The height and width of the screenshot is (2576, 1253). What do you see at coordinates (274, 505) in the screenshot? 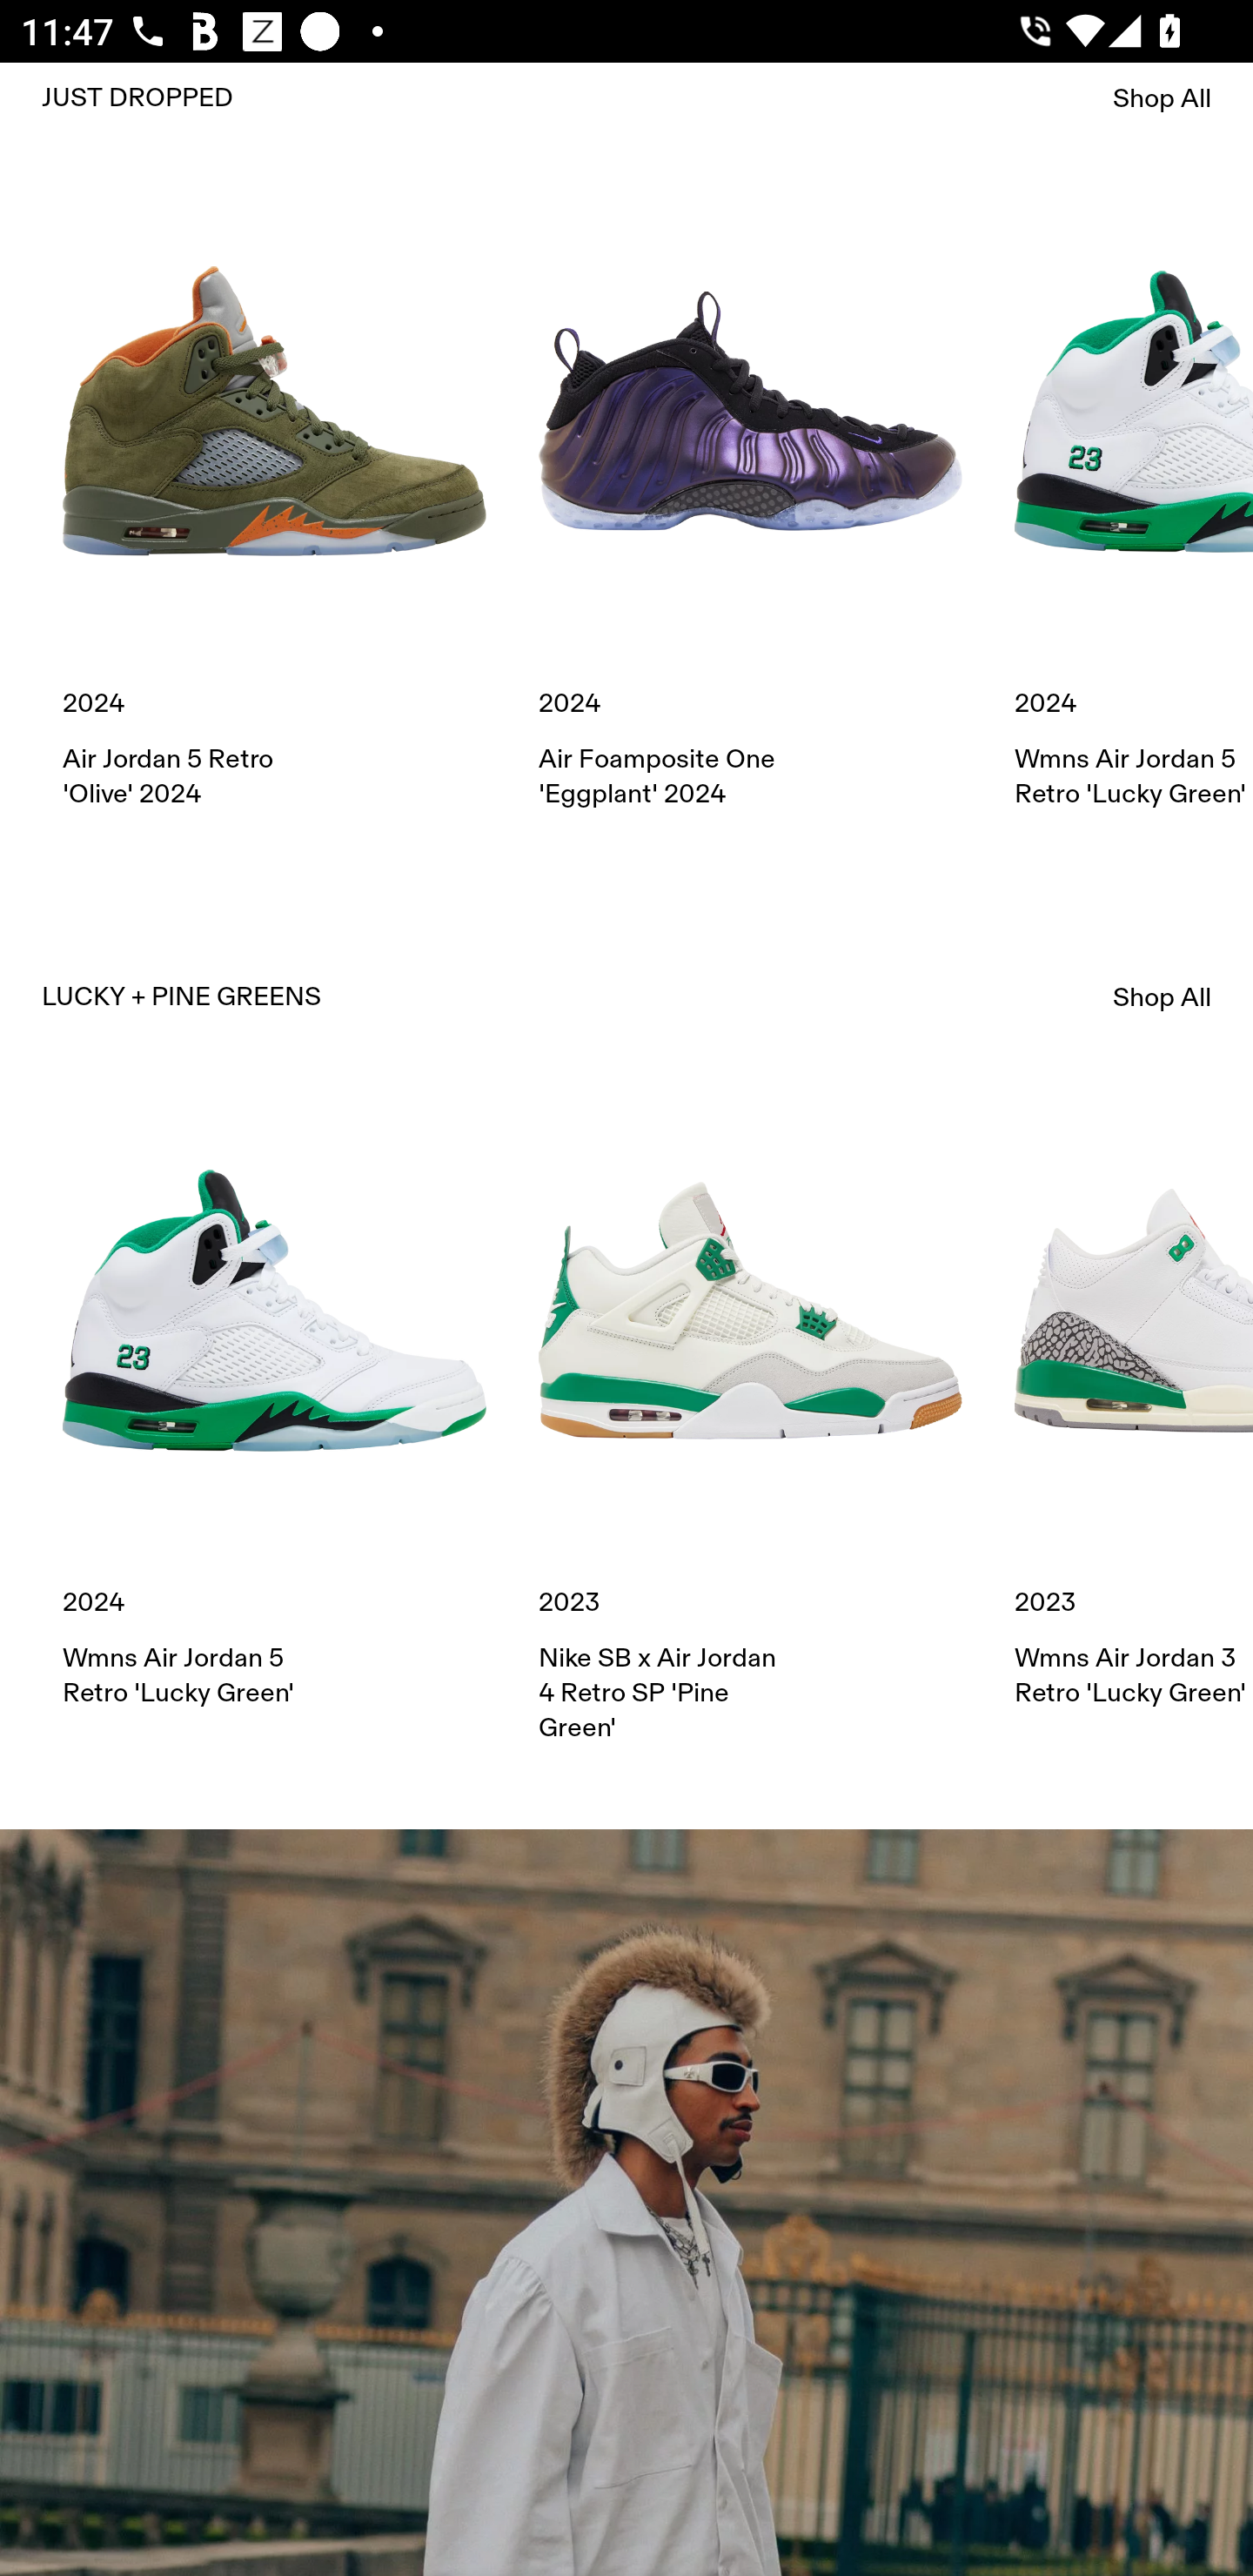
I see `2024 Air Jordan 5 Retro 'Olive' 2024` at bounding box center [274, 505].